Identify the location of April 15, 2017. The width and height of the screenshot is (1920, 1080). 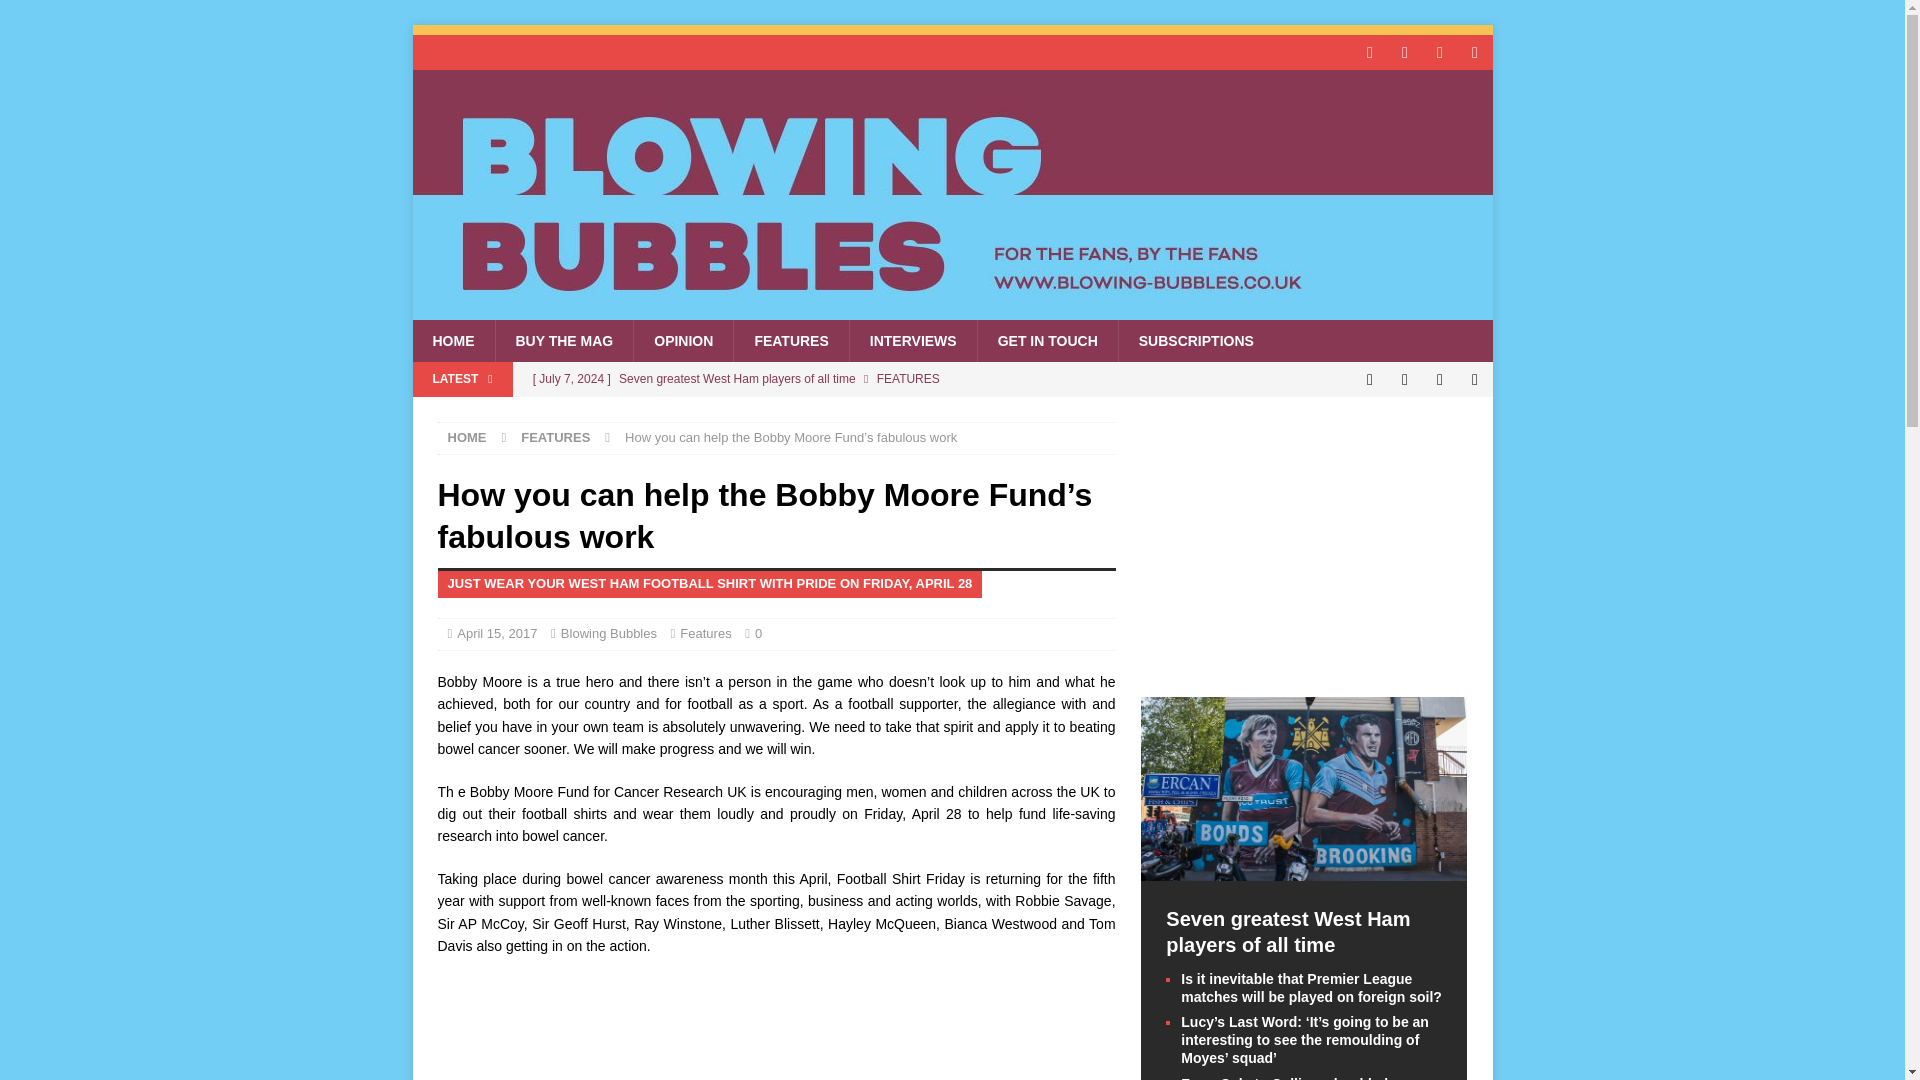
(496, 634).